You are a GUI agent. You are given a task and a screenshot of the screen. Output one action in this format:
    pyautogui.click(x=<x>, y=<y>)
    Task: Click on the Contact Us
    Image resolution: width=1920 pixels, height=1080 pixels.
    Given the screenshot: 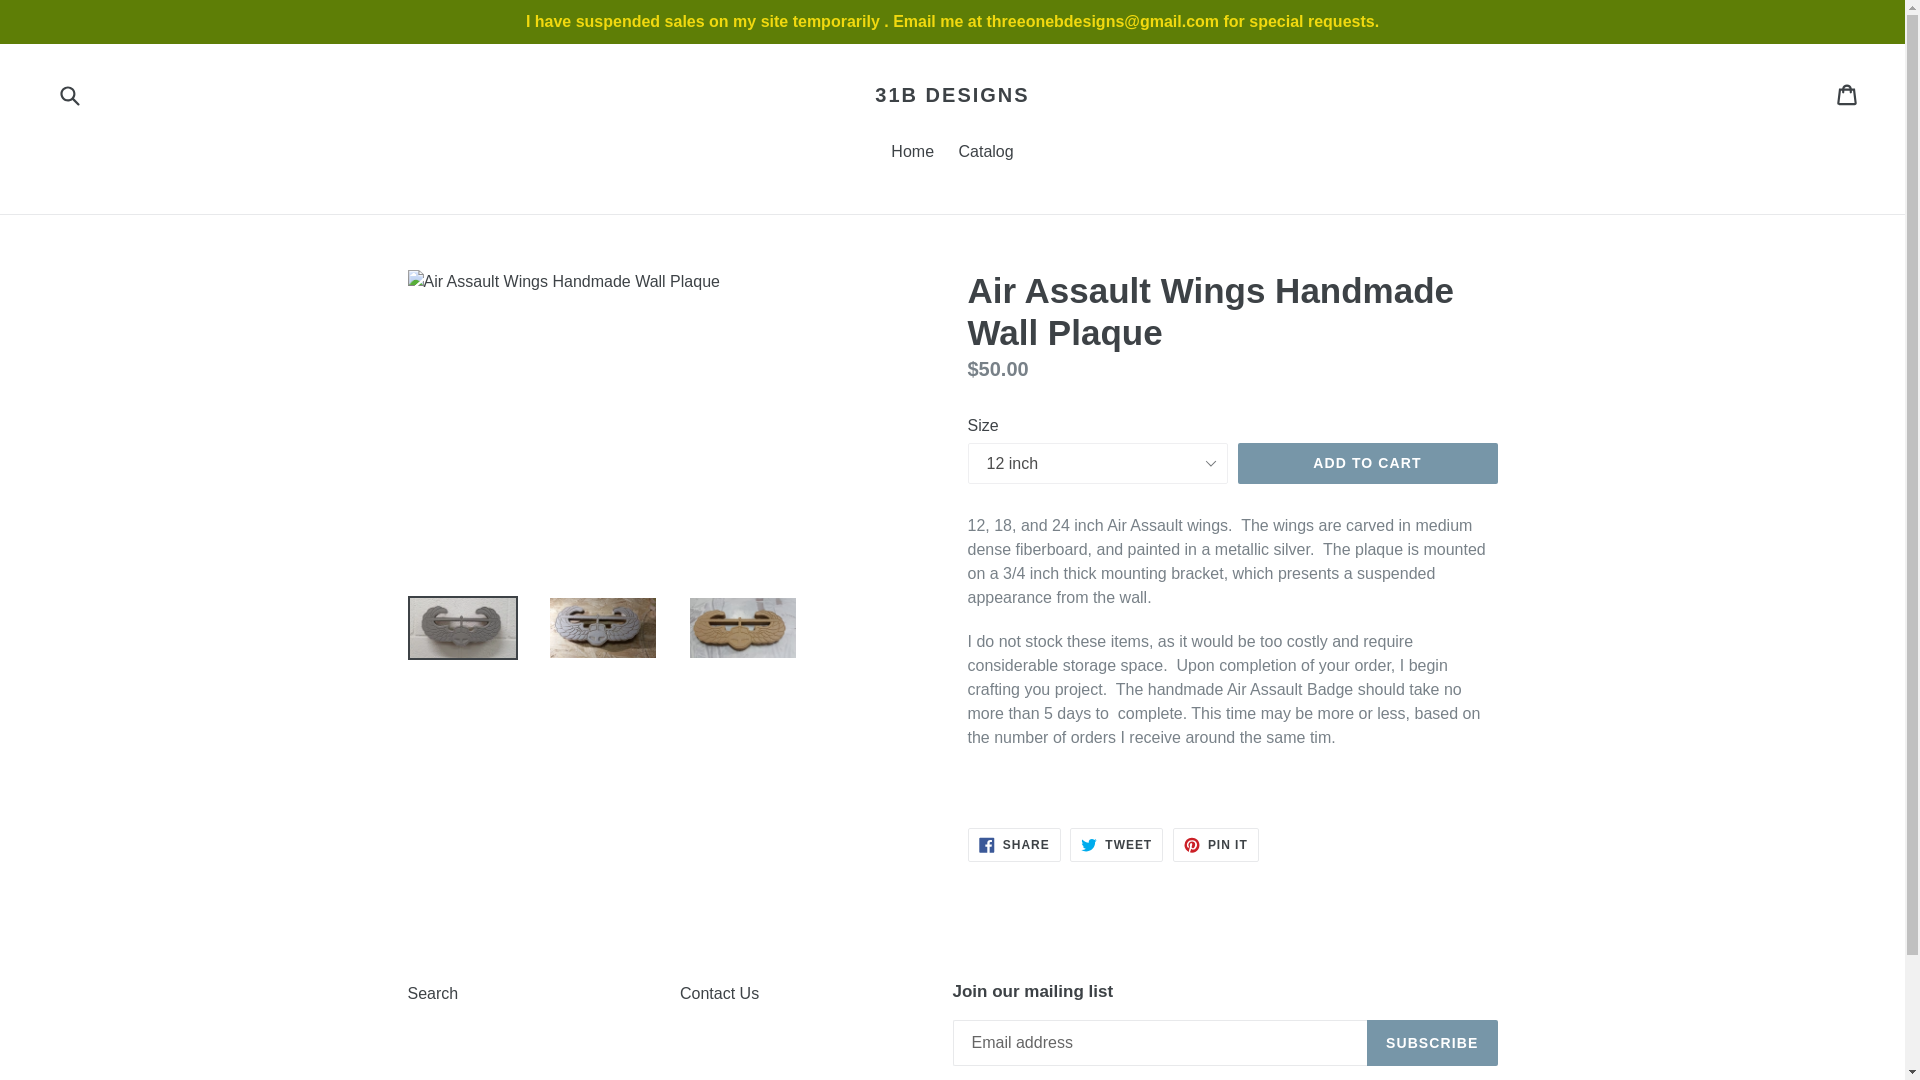 What is the action you would take?
    pyautogui.click(x=718, y=993)
    